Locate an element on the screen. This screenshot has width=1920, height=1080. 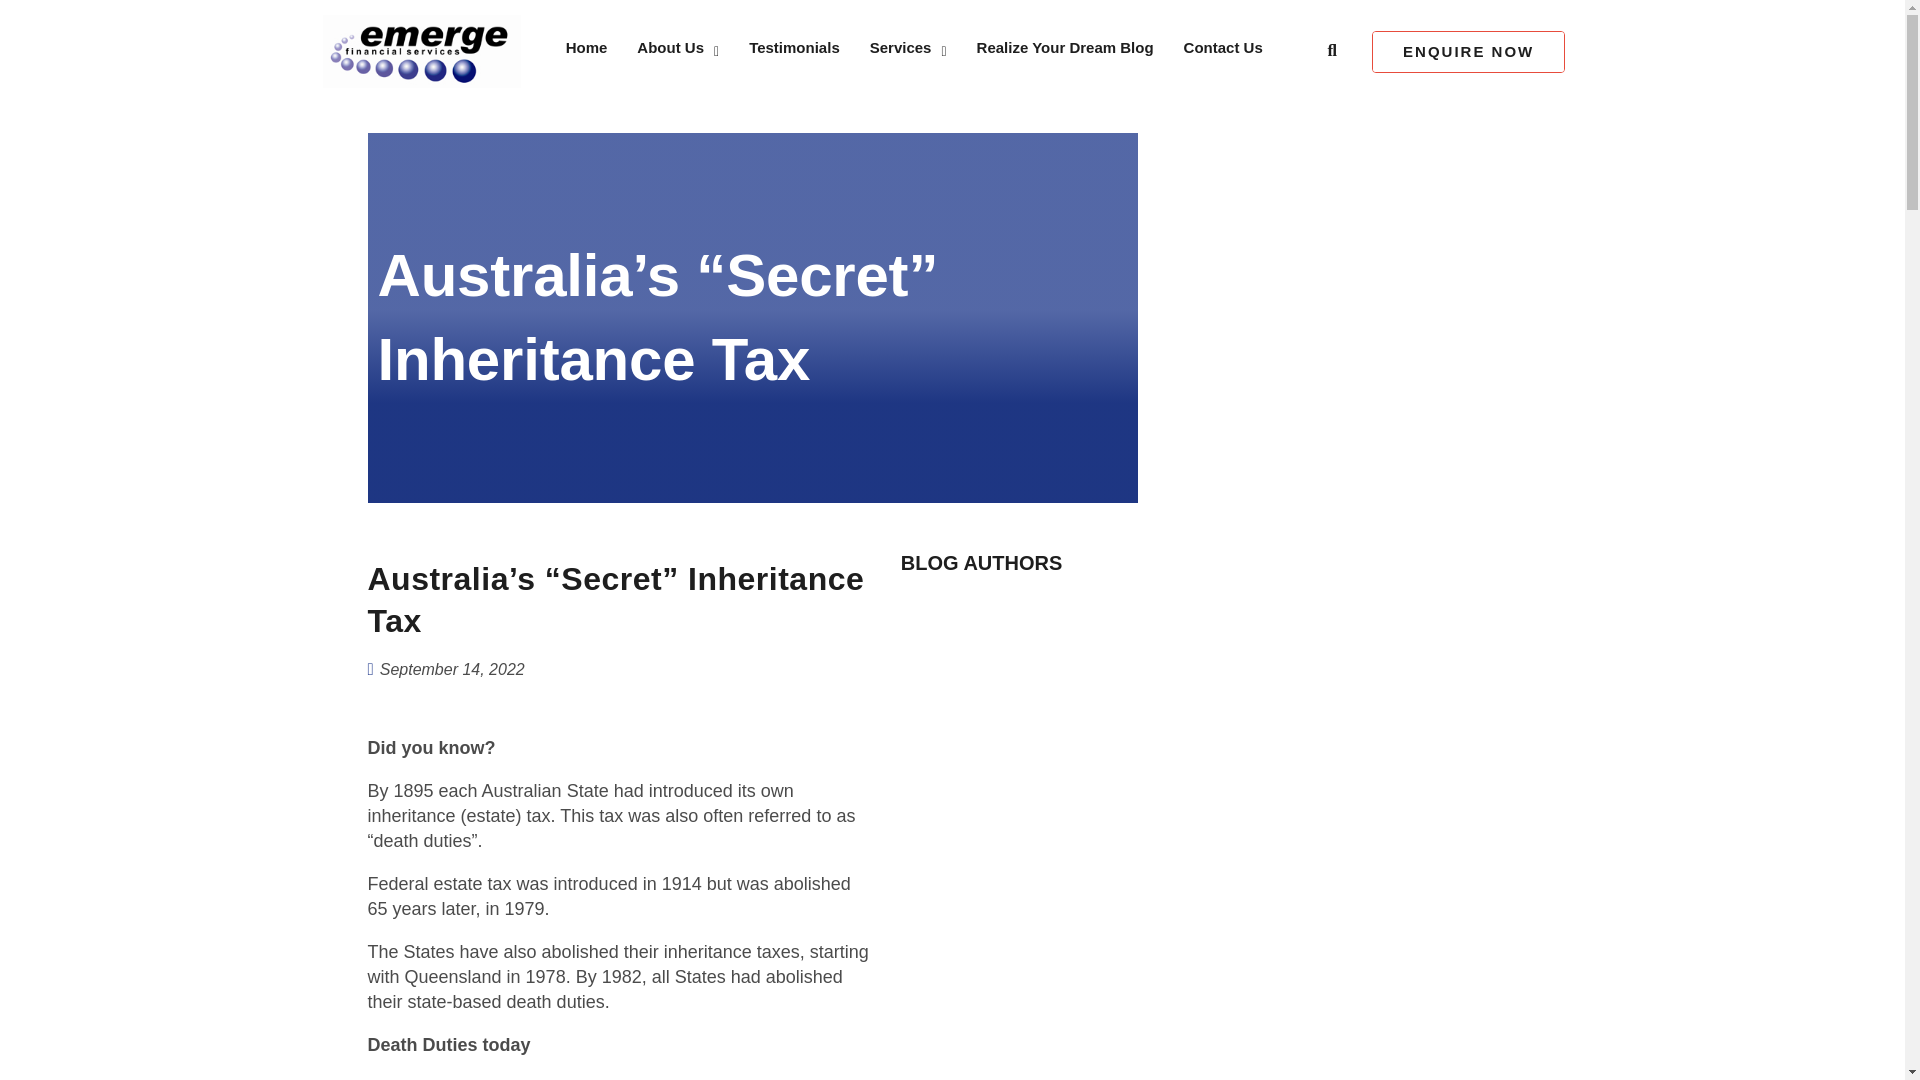
About Us is located at coordinates (678, 51).